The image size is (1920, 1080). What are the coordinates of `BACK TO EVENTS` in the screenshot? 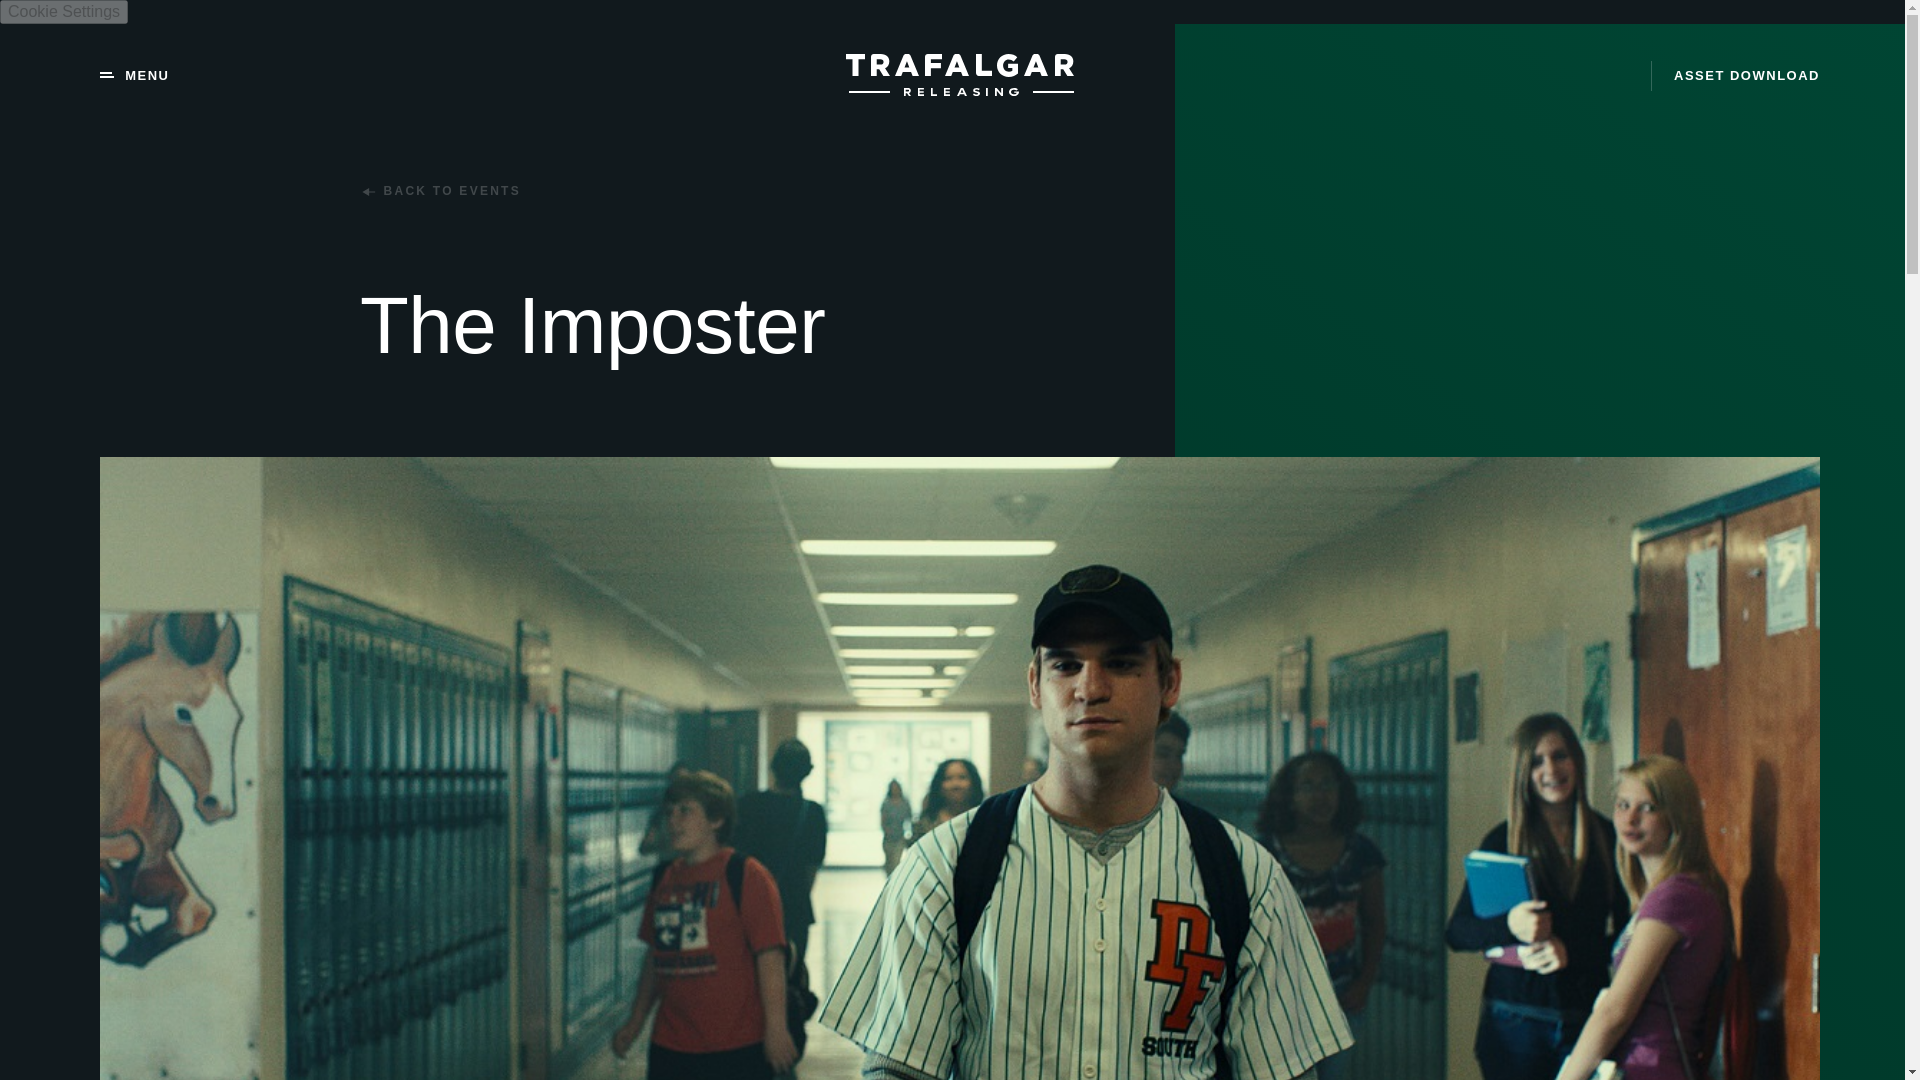 It's located at (440, 190).